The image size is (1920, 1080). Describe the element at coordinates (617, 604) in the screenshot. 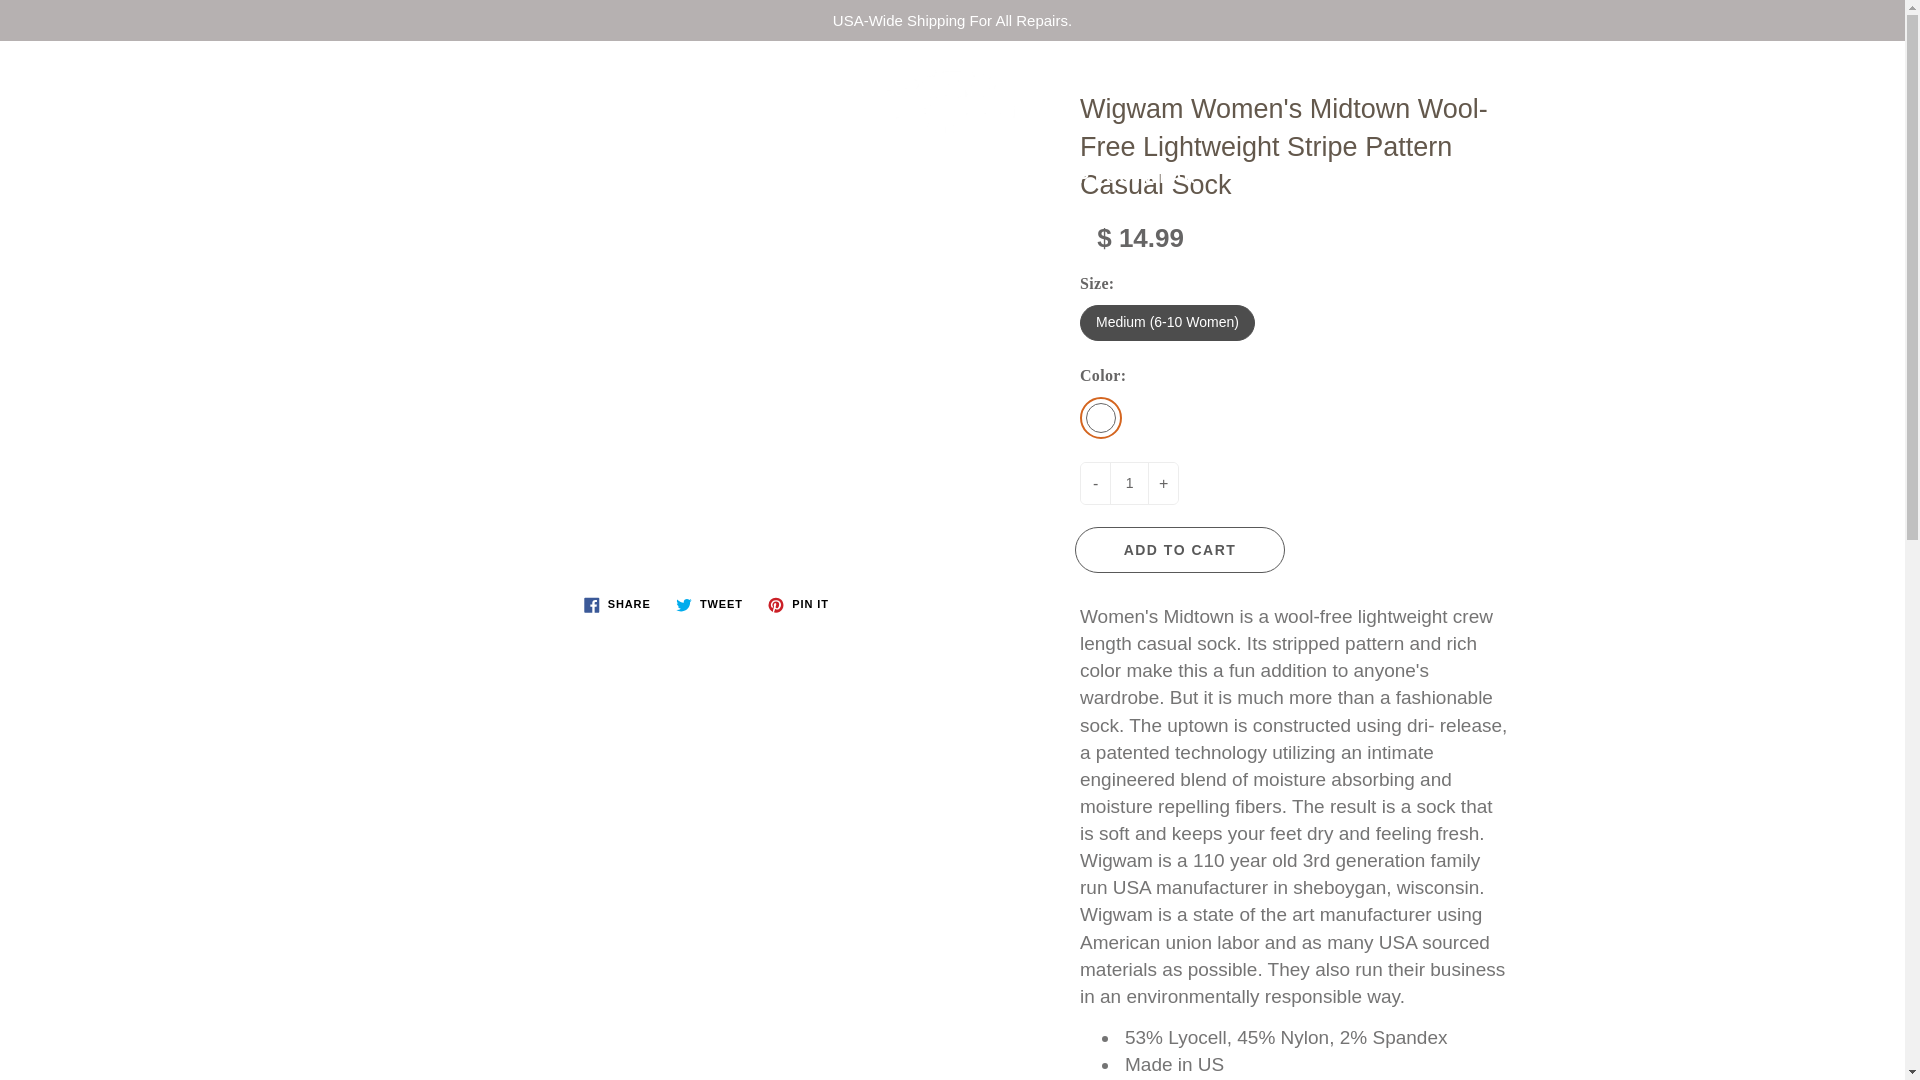

I see `Share on Facebook` at that location.